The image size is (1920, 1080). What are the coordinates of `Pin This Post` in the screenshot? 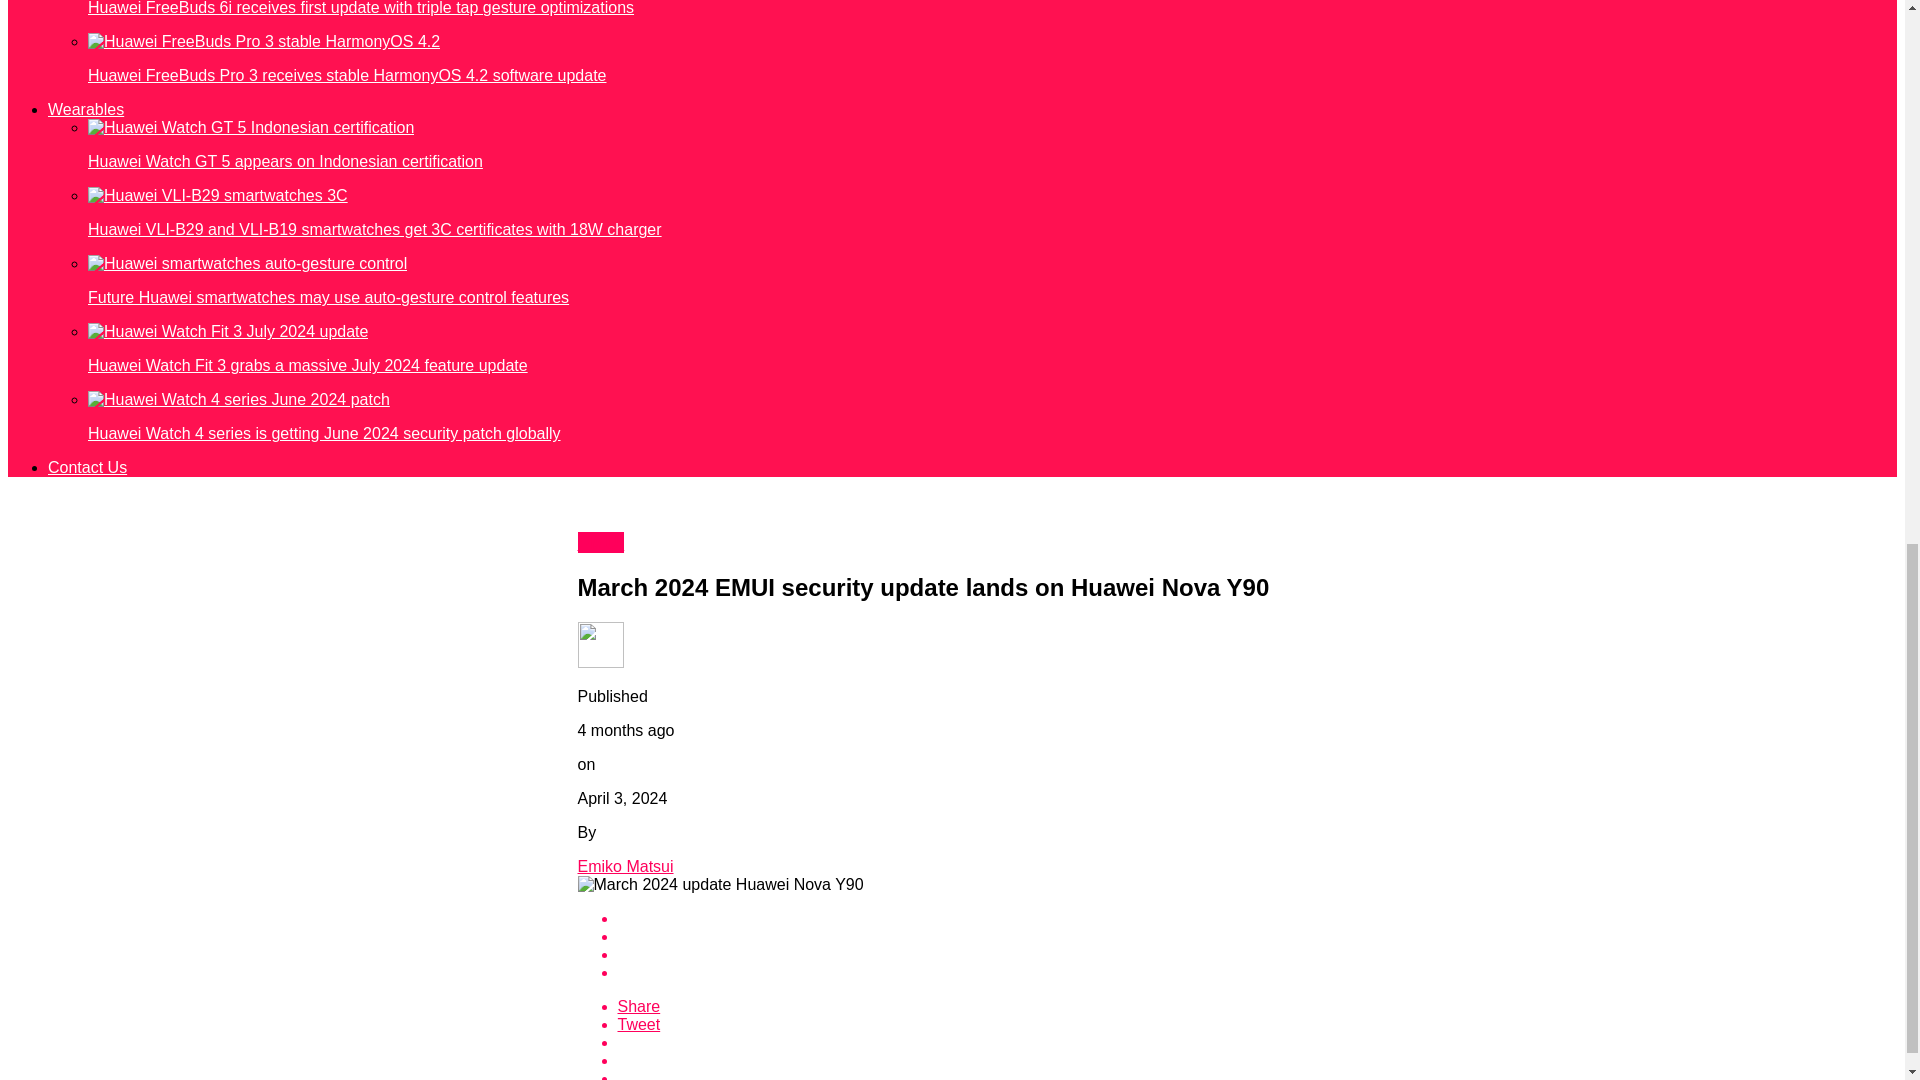 It's located at (973, 955).